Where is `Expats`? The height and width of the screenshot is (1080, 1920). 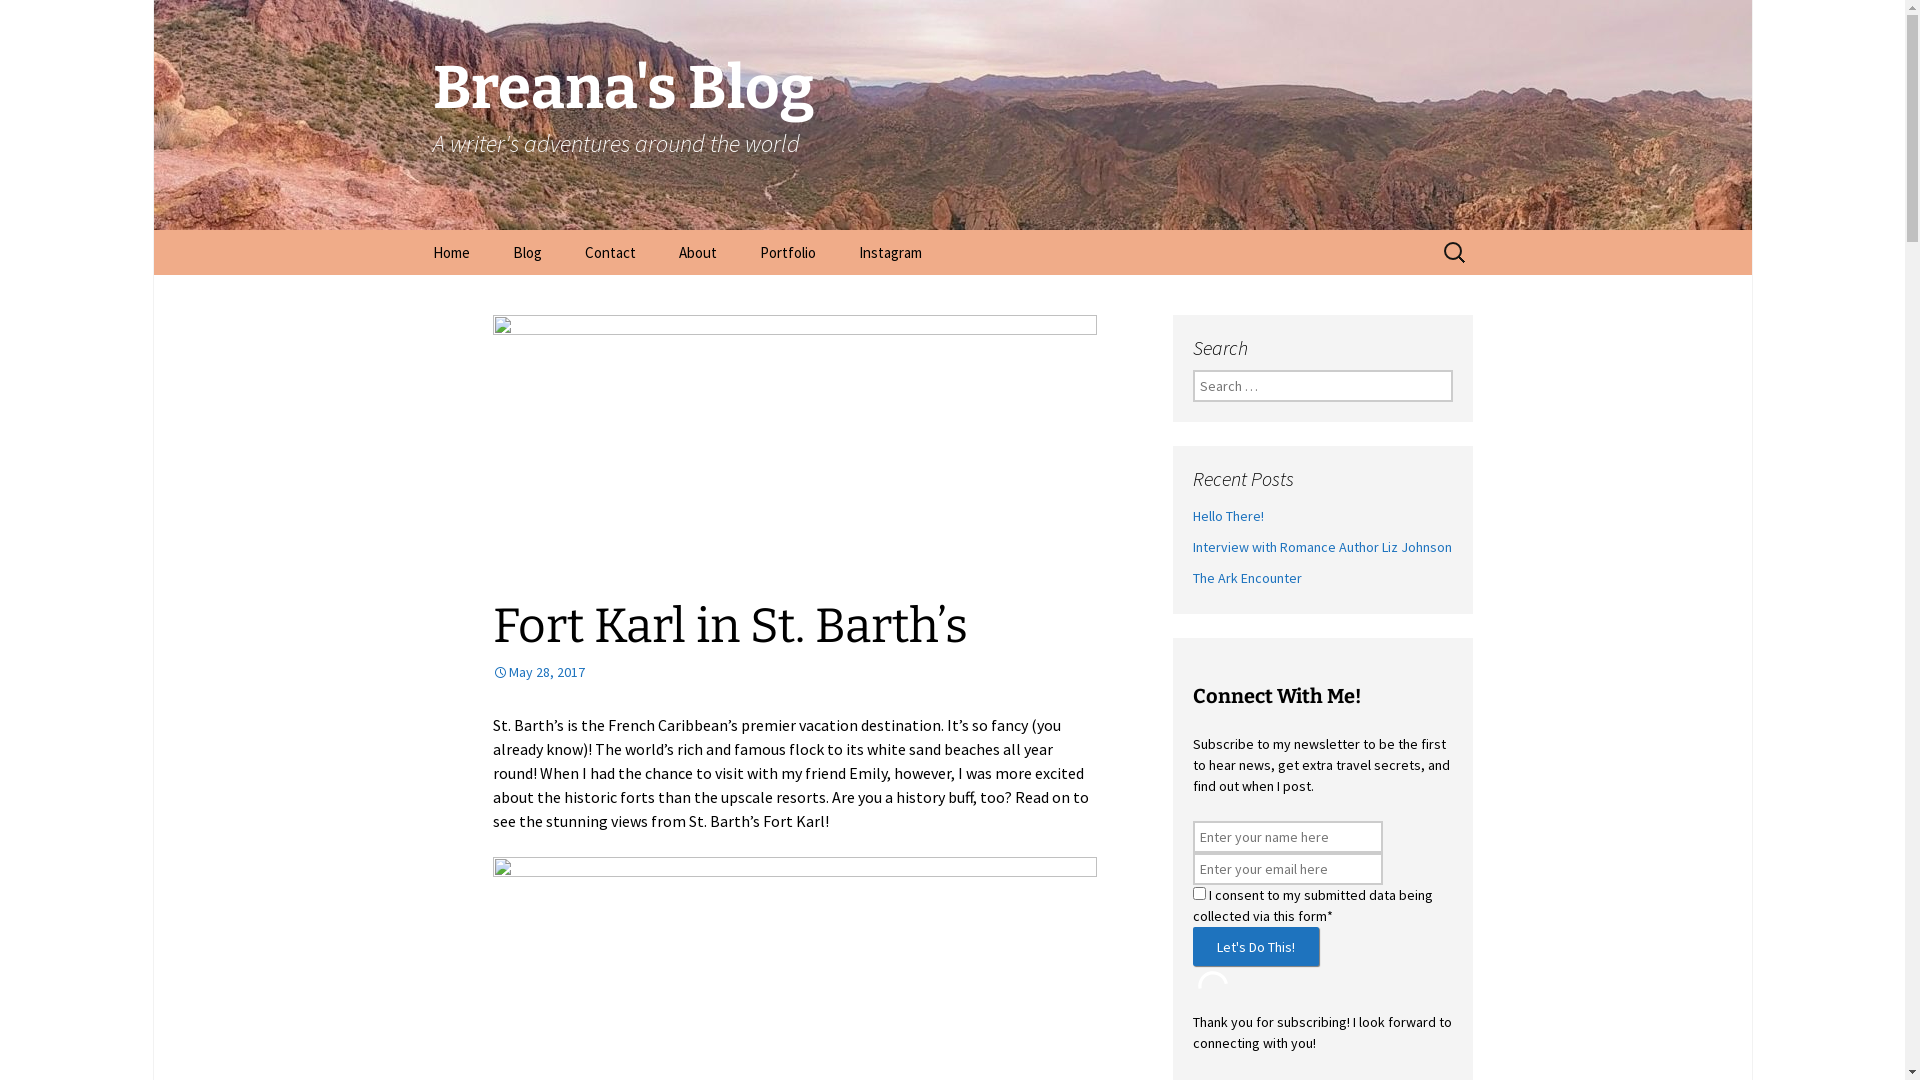
Expats is located at coordinates (1002, 672).